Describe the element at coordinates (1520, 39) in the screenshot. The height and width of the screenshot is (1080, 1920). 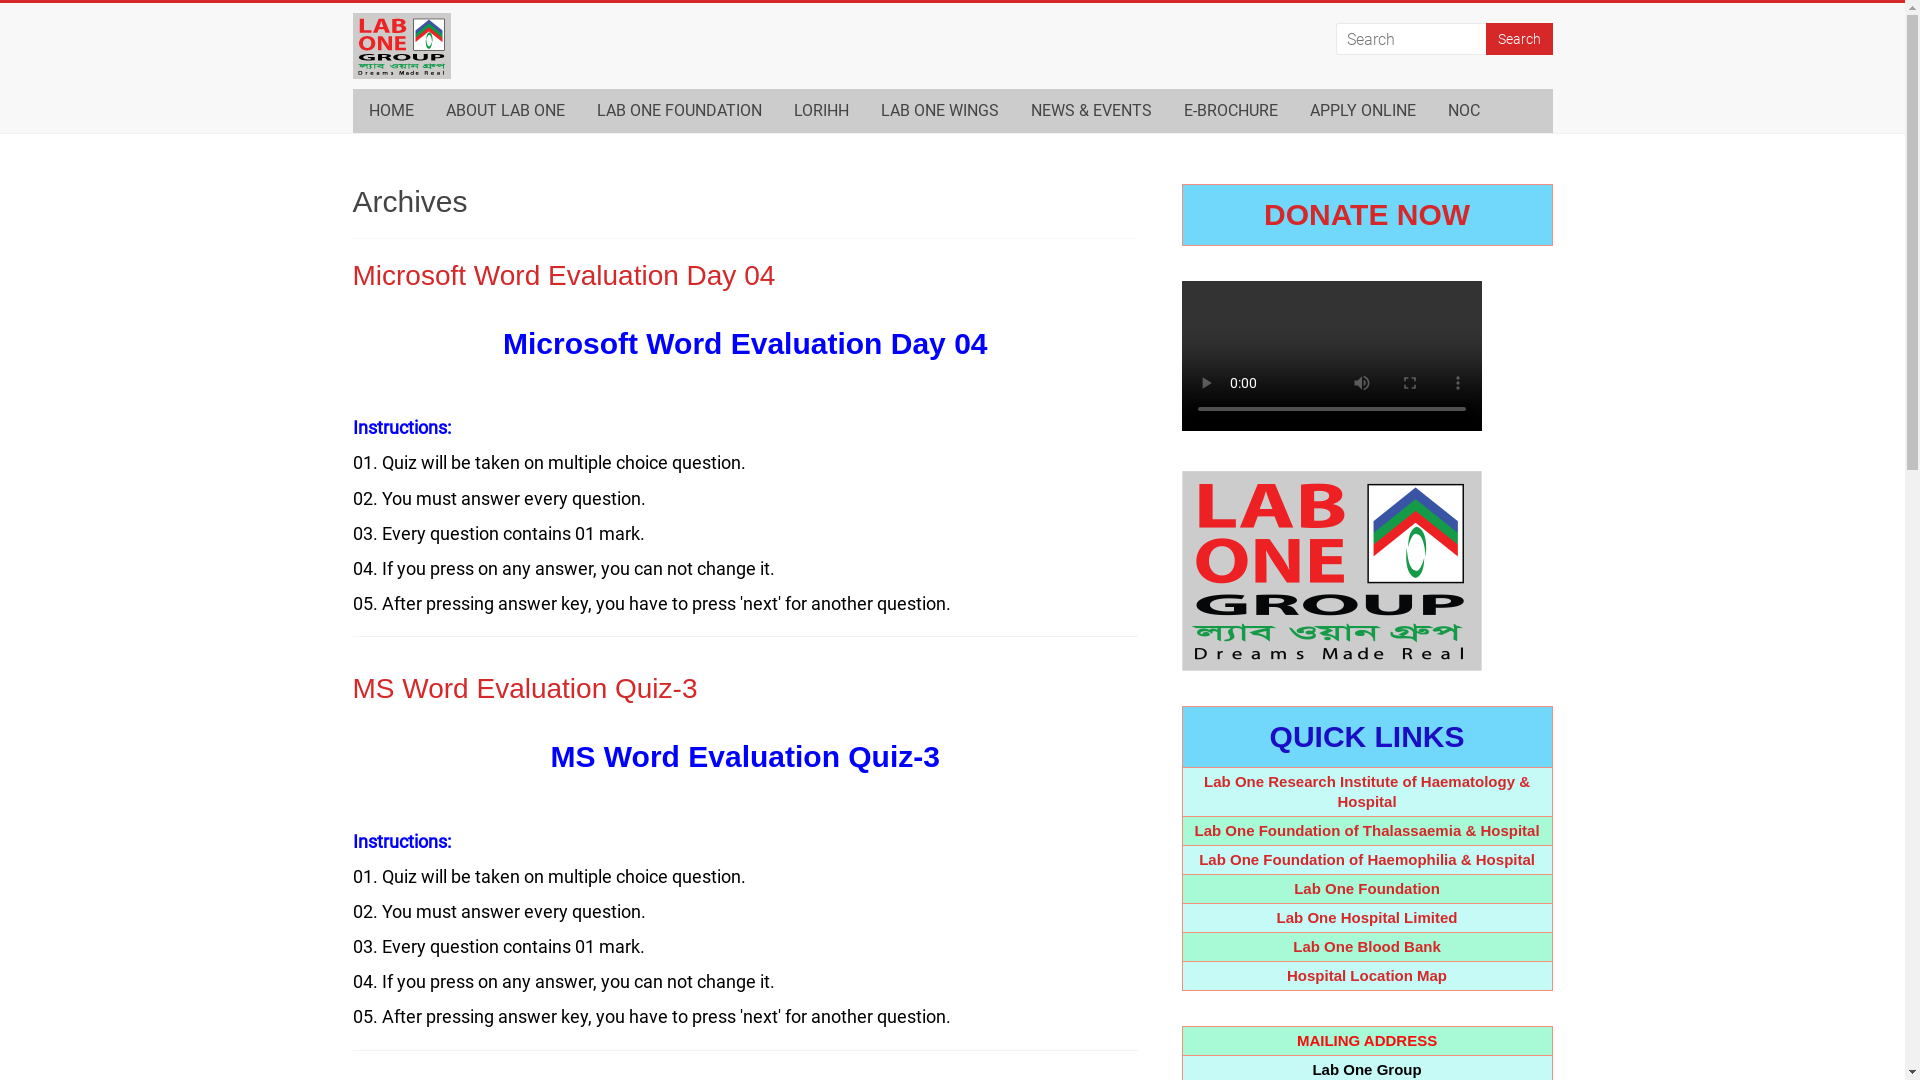
I see `Search` at that location.